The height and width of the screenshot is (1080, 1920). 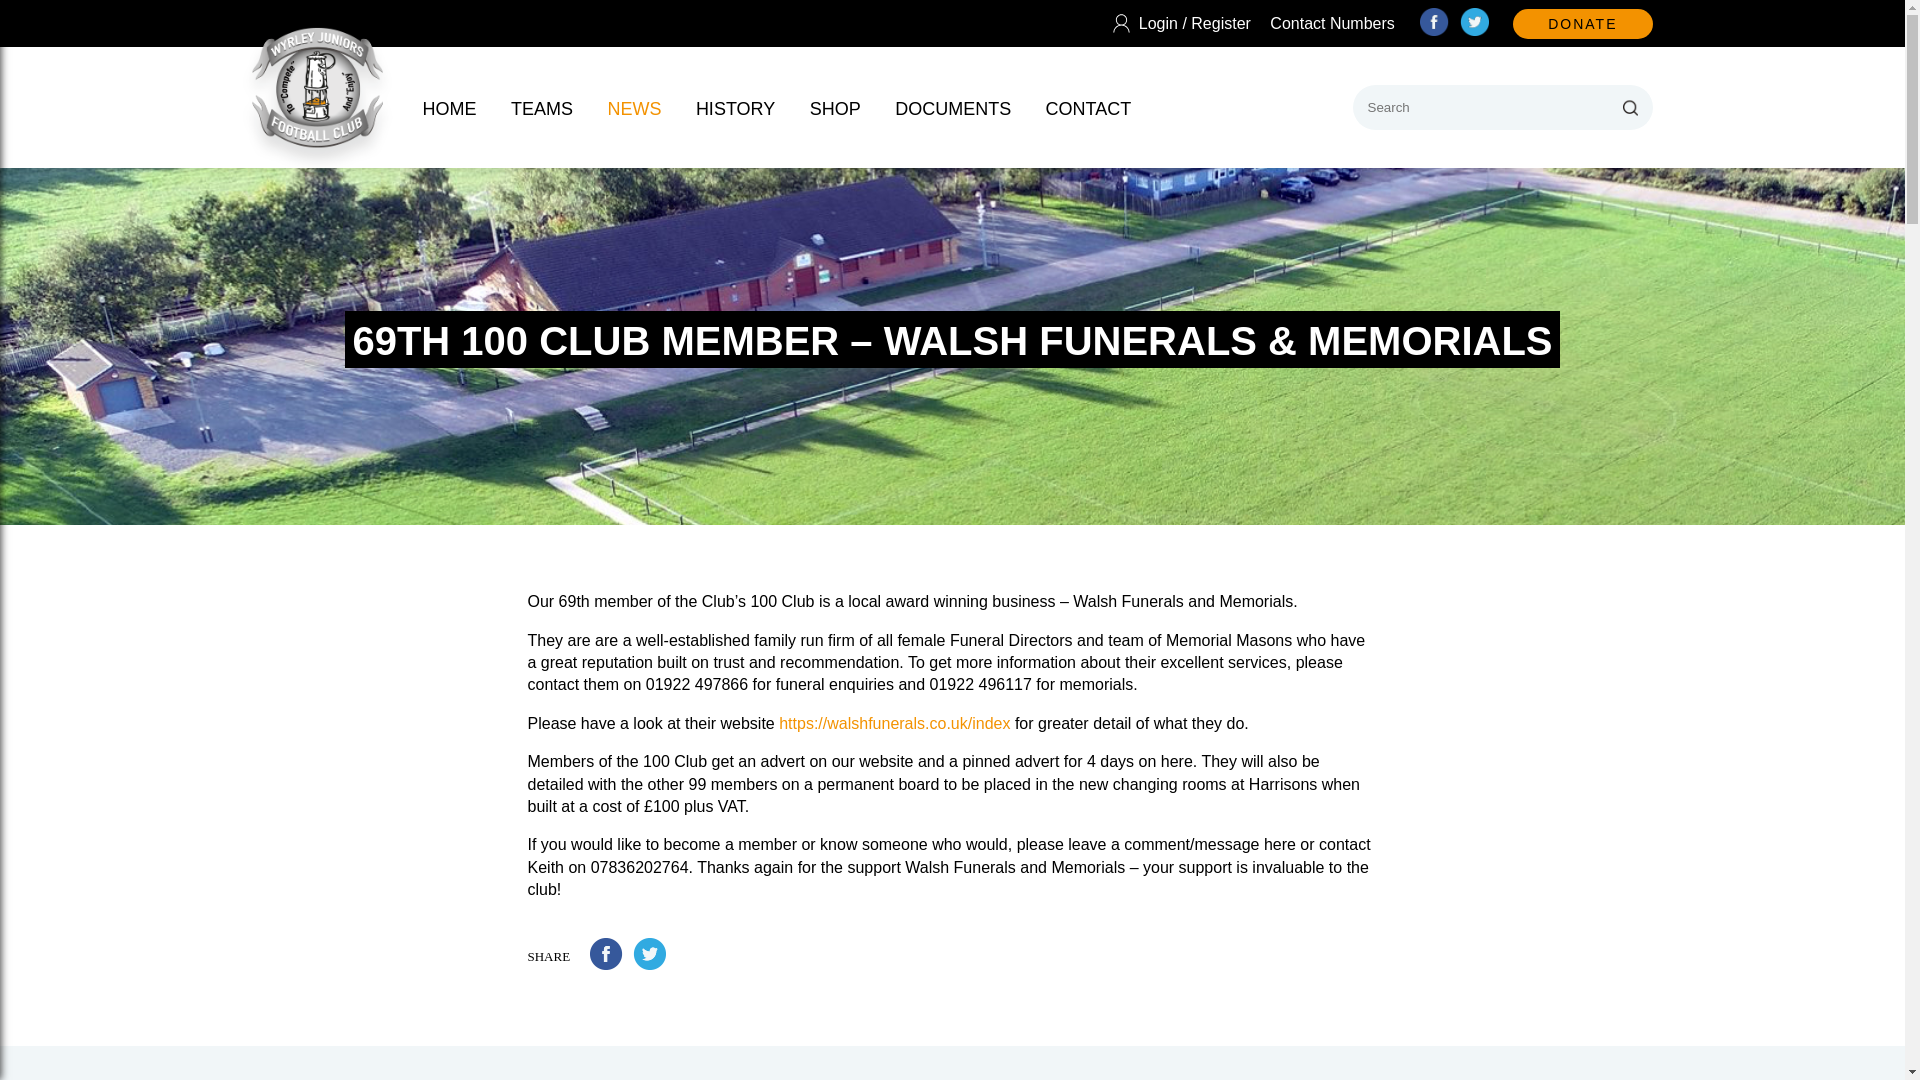 What do you see at coordinates (449, 108) in the screenshot?
I see `HOME` at bounding box center [449, 108].